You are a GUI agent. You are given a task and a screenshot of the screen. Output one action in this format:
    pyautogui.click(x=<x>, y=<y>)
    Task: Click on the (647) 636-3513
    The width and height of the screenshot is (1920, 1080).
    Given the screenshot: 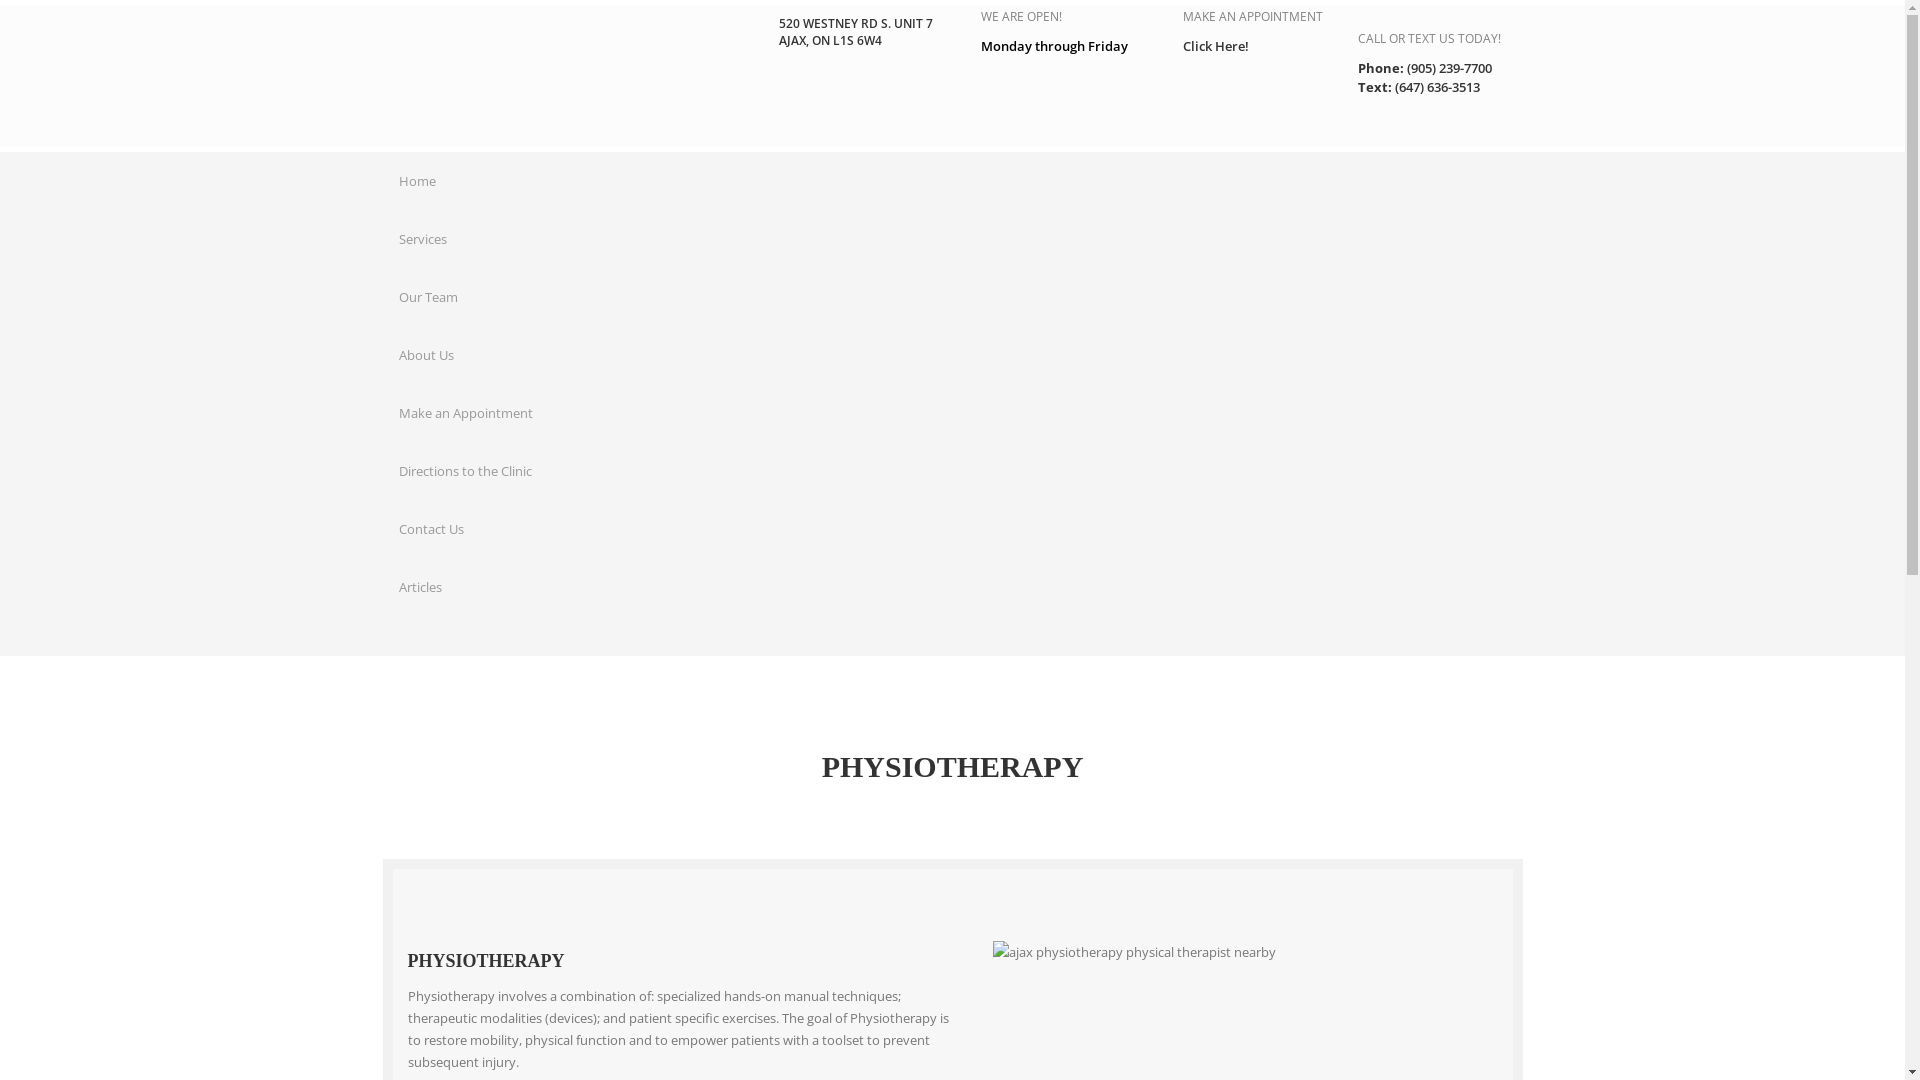 What is the action you would take?
    pyautogui.click(x=1436, y=86)
    